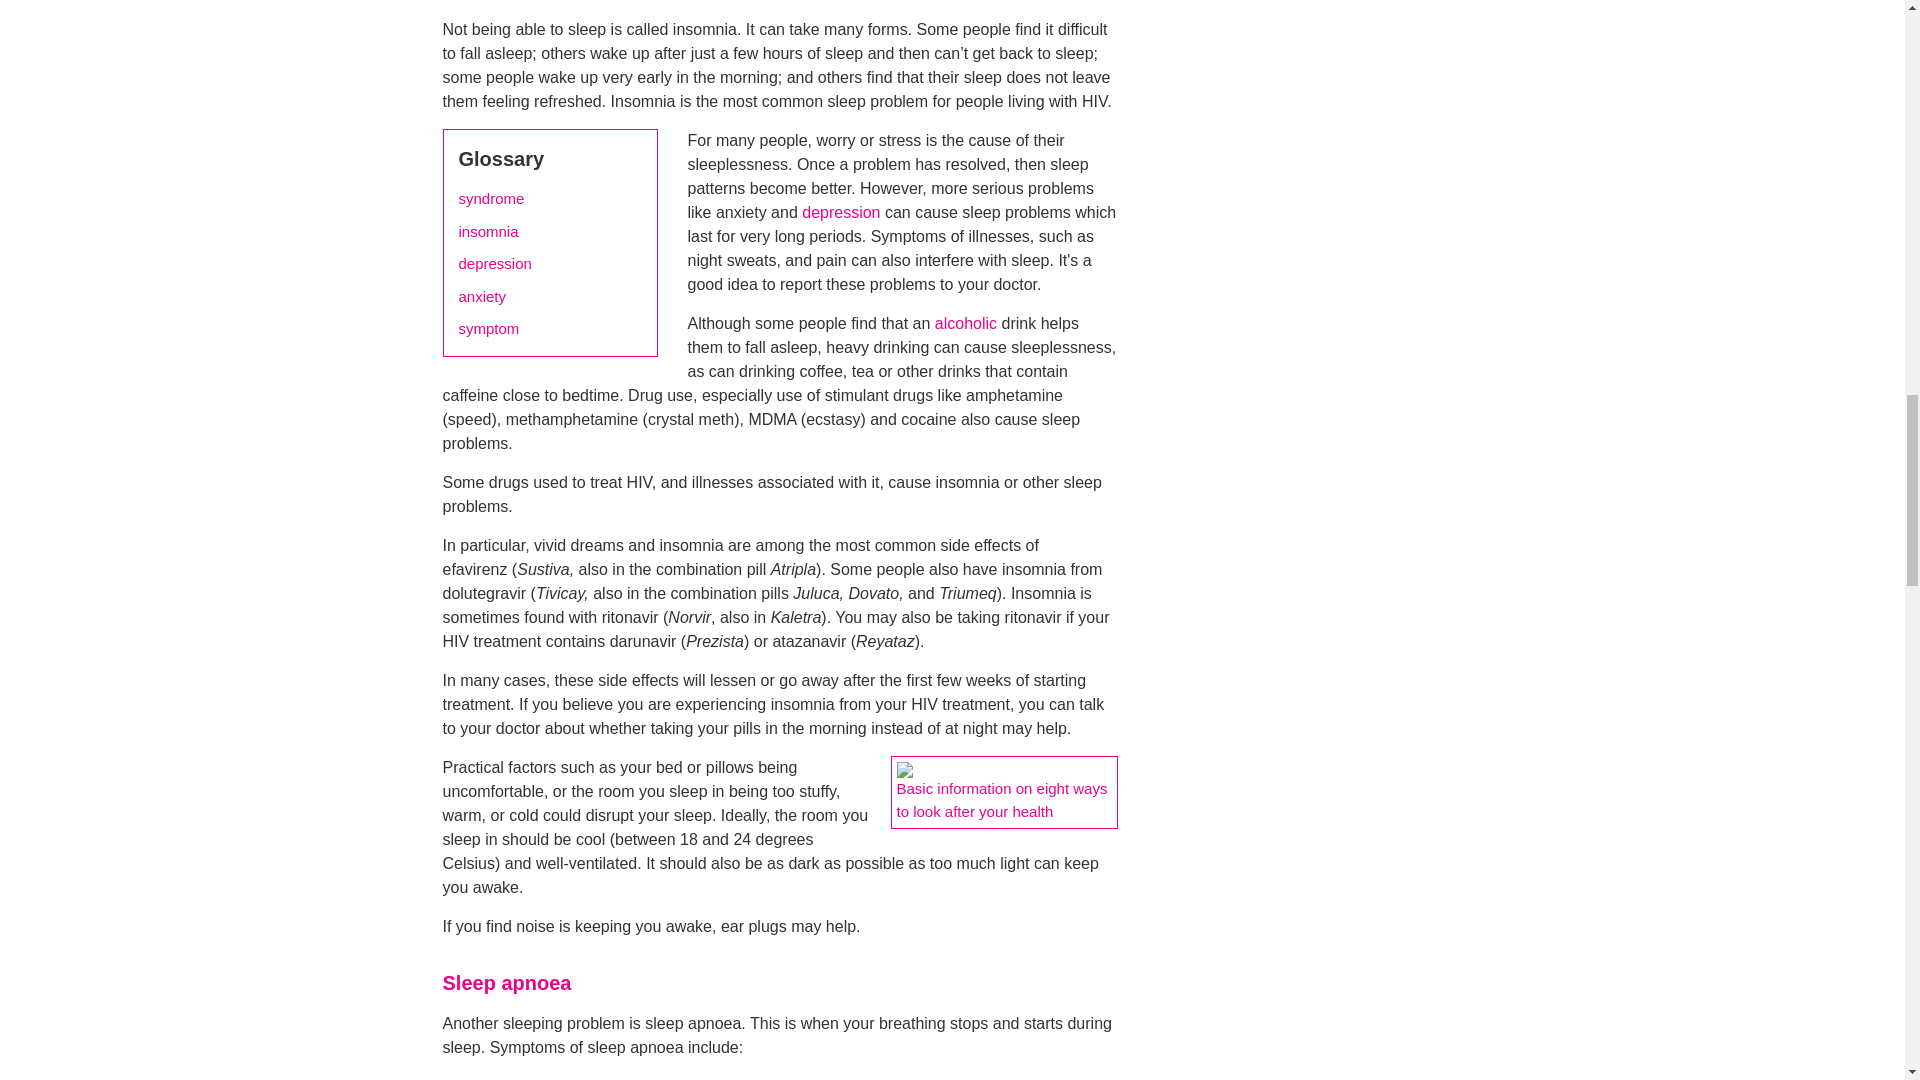 This screenshot has width=1920, height=1080. I want to click on depression, so click(840, 212).